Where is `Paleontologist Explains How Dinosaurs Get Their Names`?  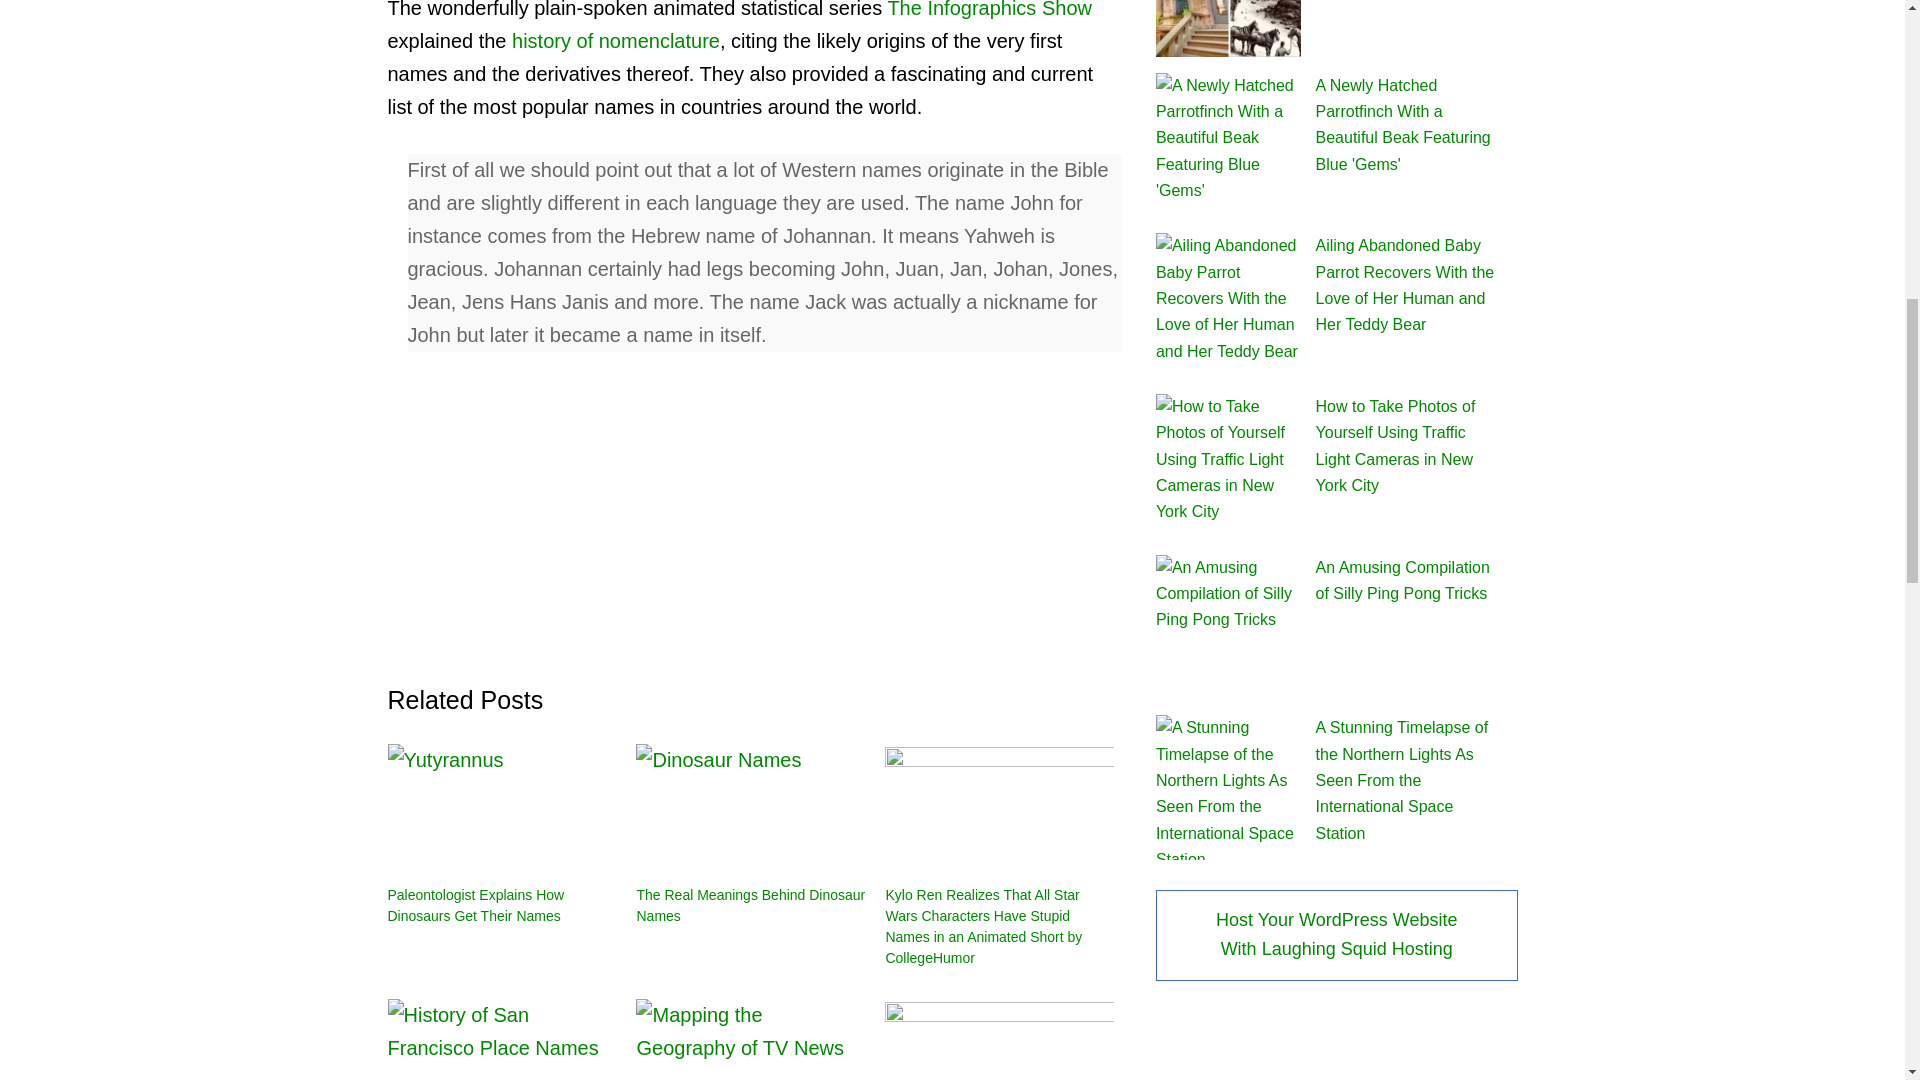 Paleontologist Explains How Dinosaurs Get Their Names is located at coordinates (502, 809).